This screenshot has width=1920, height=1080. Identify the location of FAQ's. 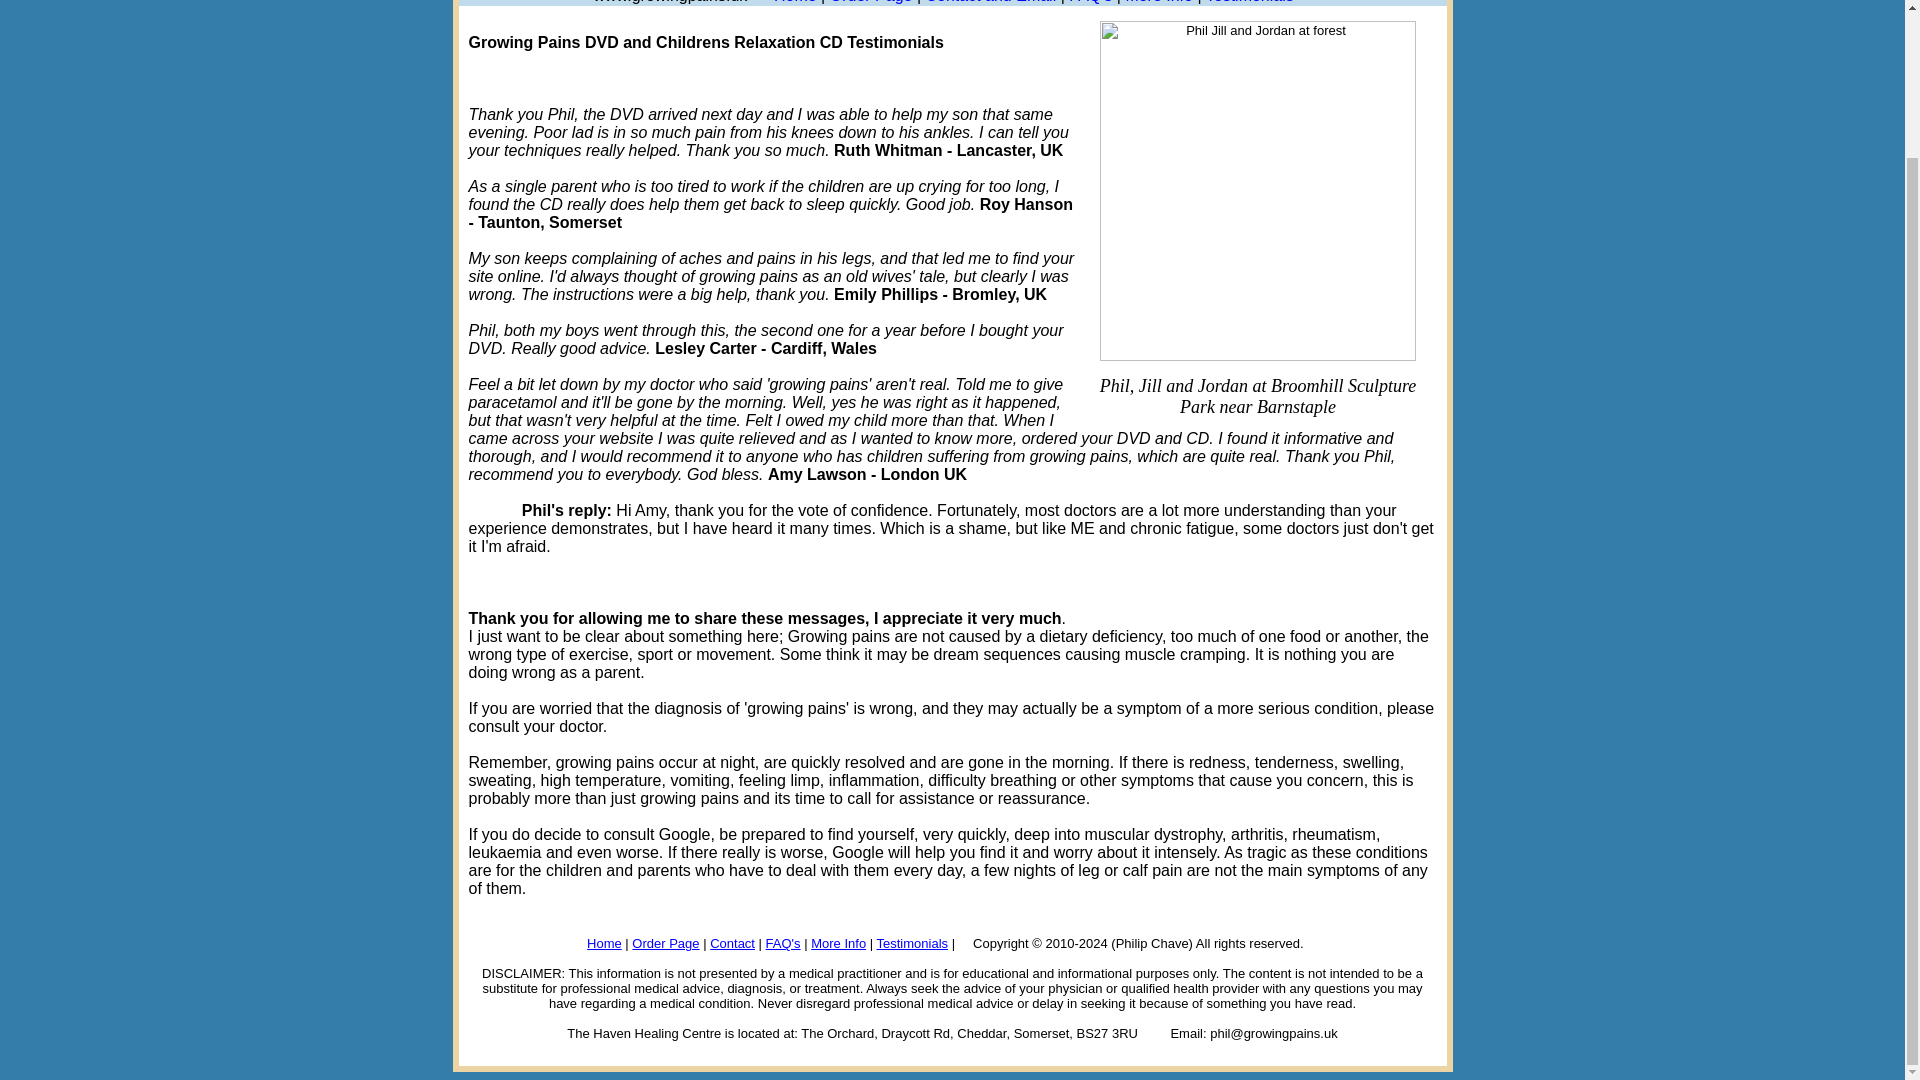
(1090, 2).